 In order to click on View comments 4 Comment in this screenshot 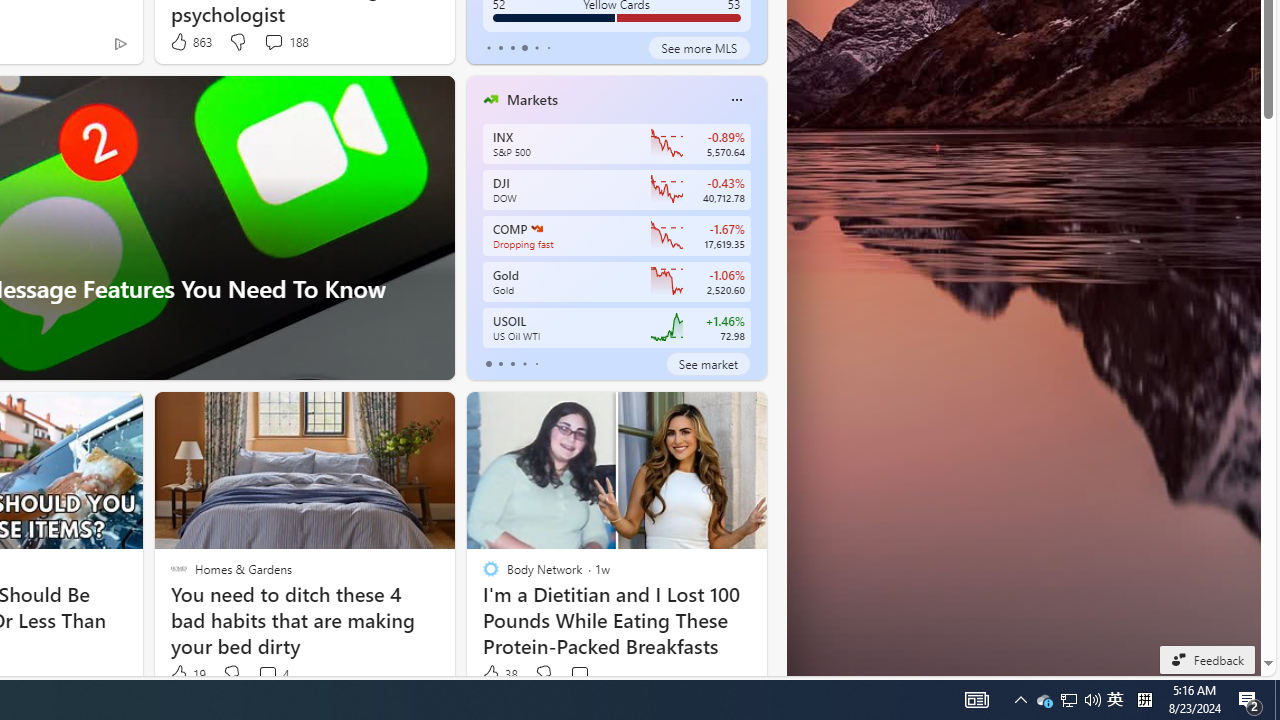, I will do `click(272, 674)`.